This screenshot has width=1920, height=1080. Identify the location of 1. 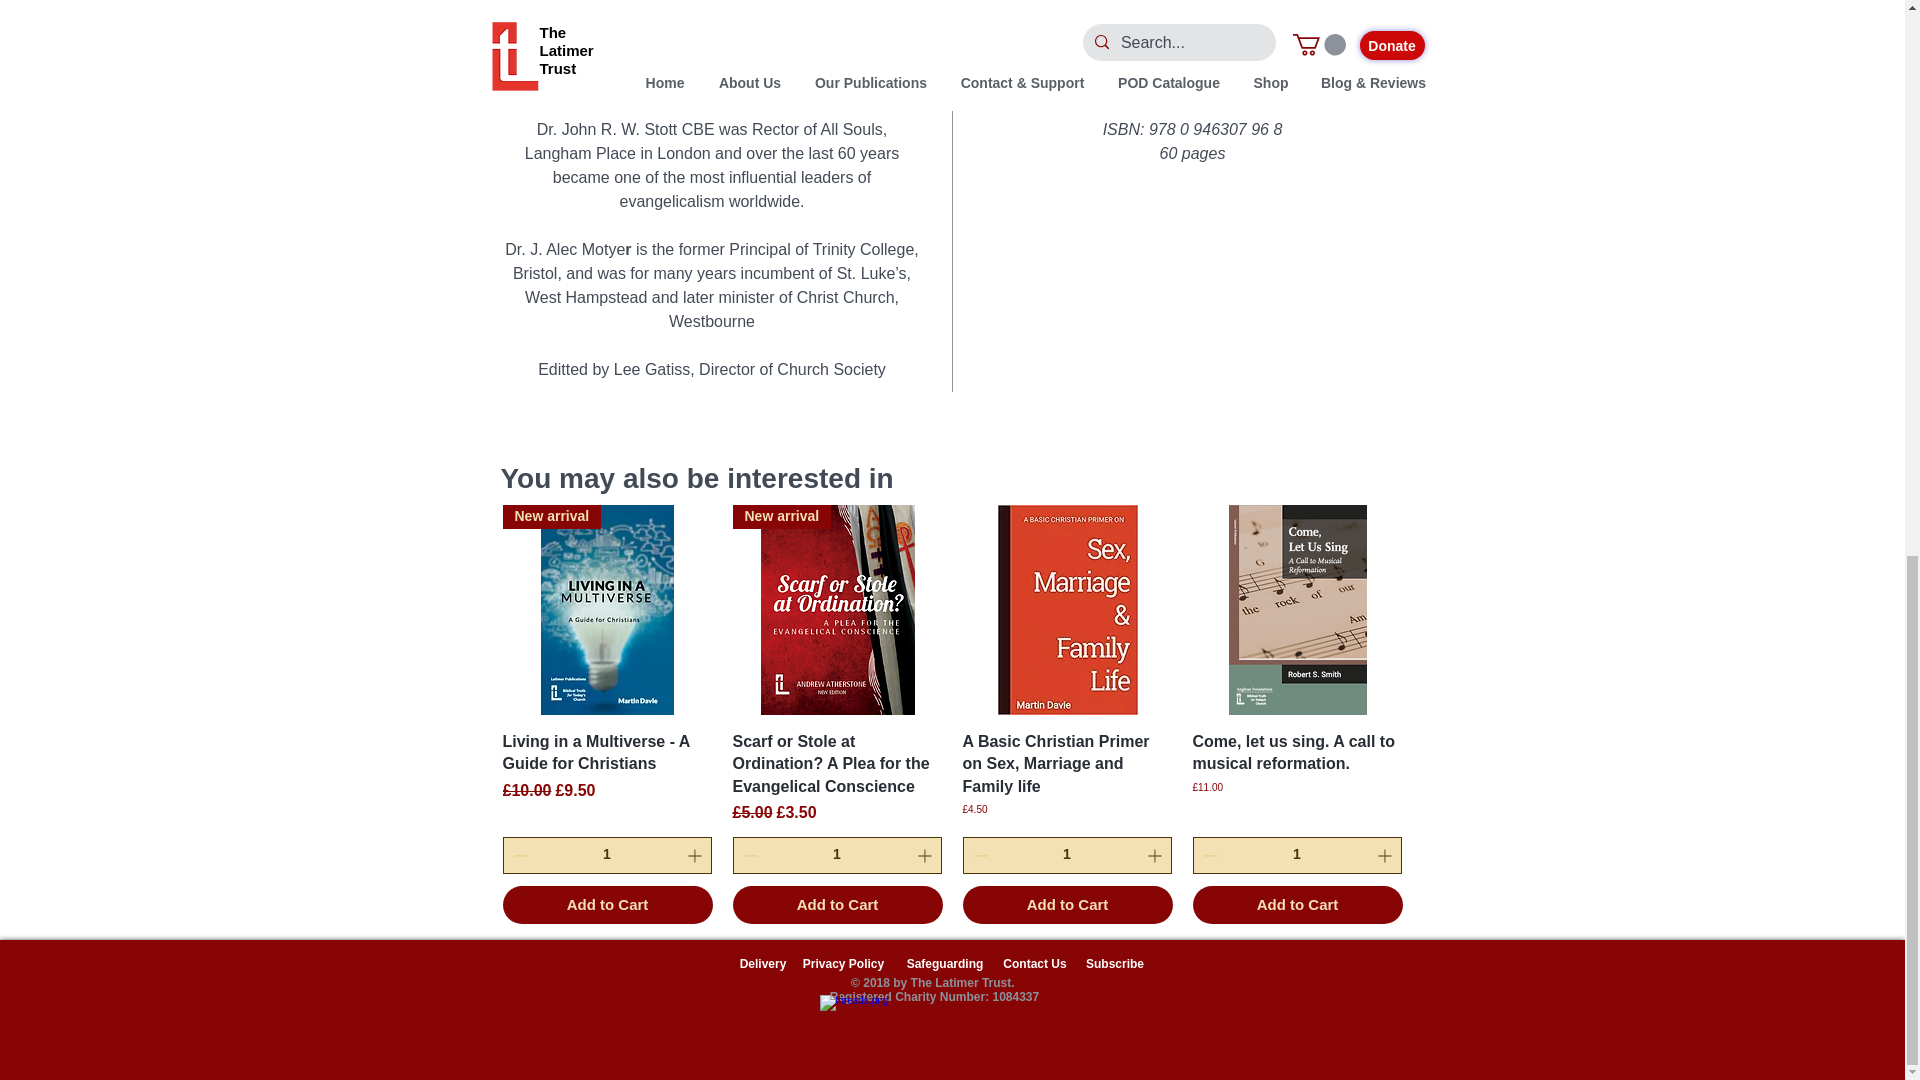
(1296, 854).